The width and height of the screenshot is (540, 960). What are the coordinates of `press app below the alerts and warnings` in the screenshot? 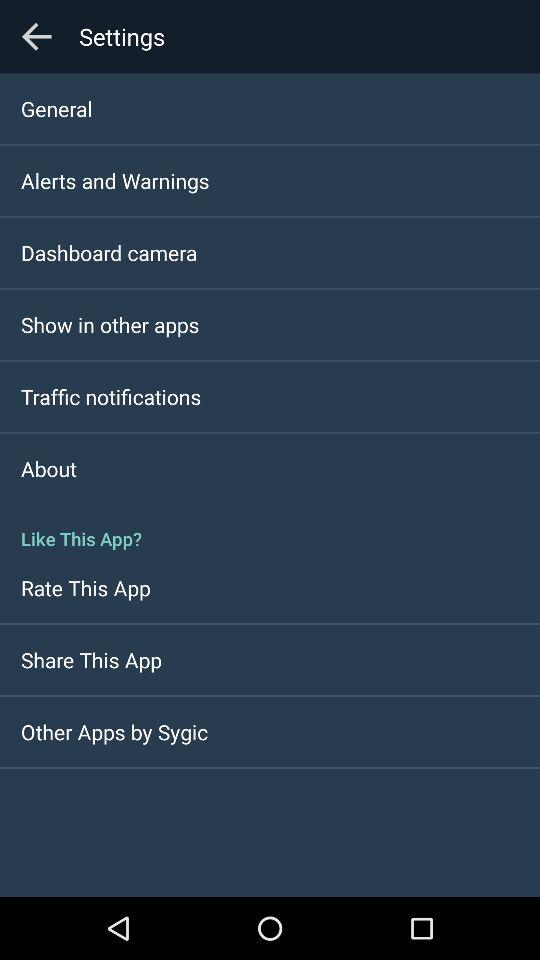 It's located at (109, 252).